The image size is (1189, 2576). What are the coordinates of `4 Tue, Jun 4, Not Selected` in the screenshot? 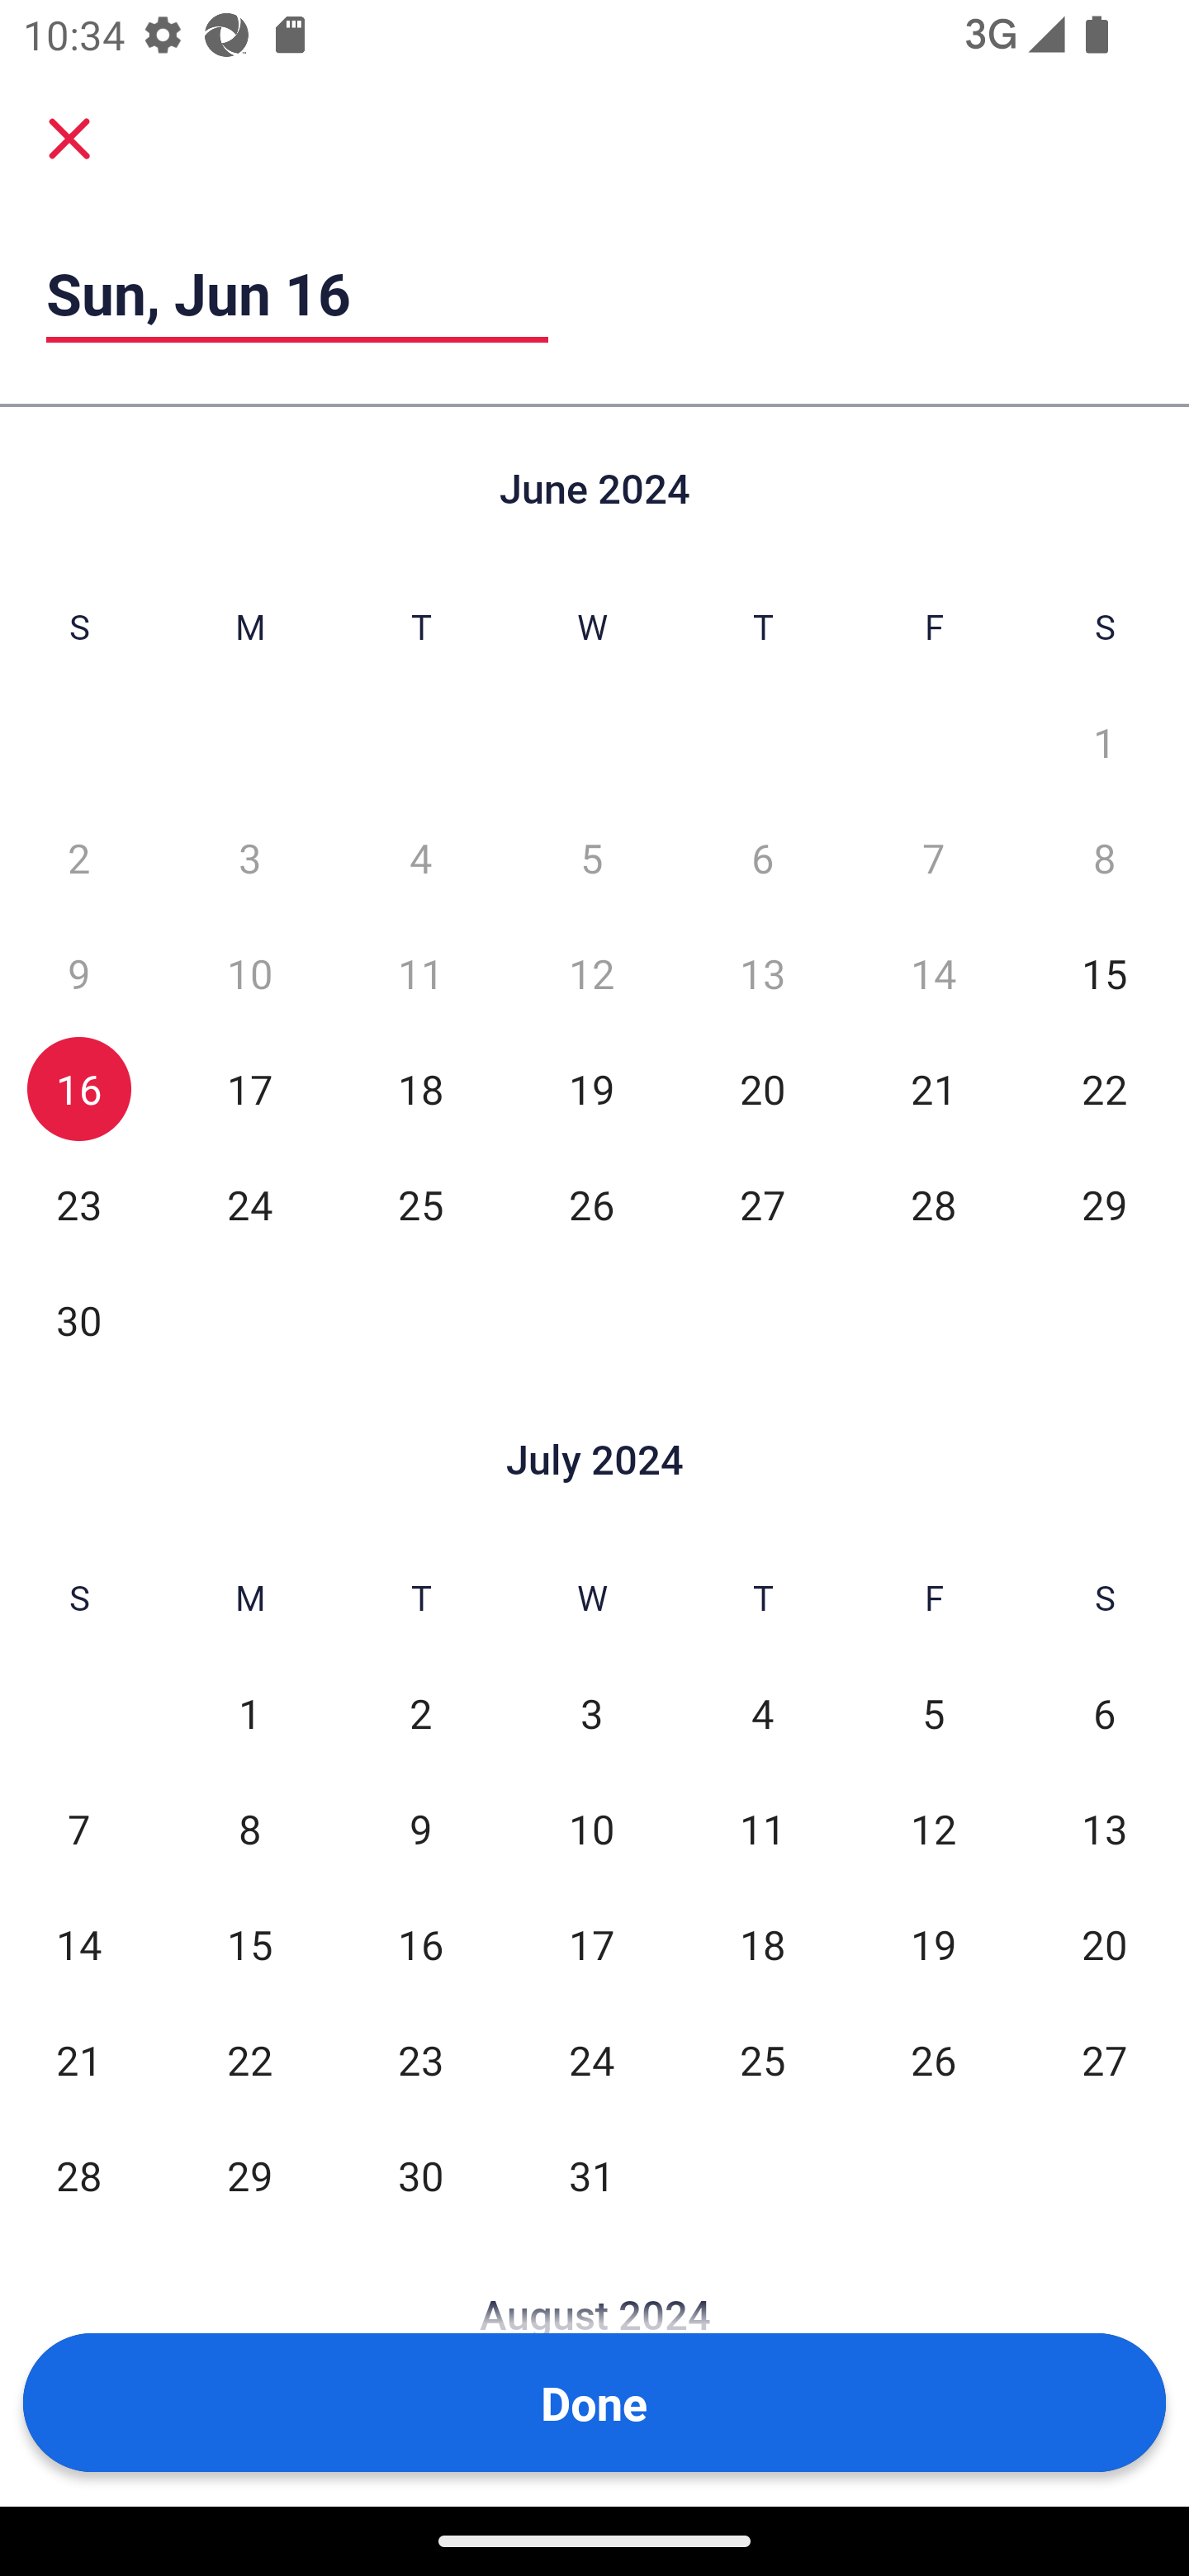 It's located at (421, 857).